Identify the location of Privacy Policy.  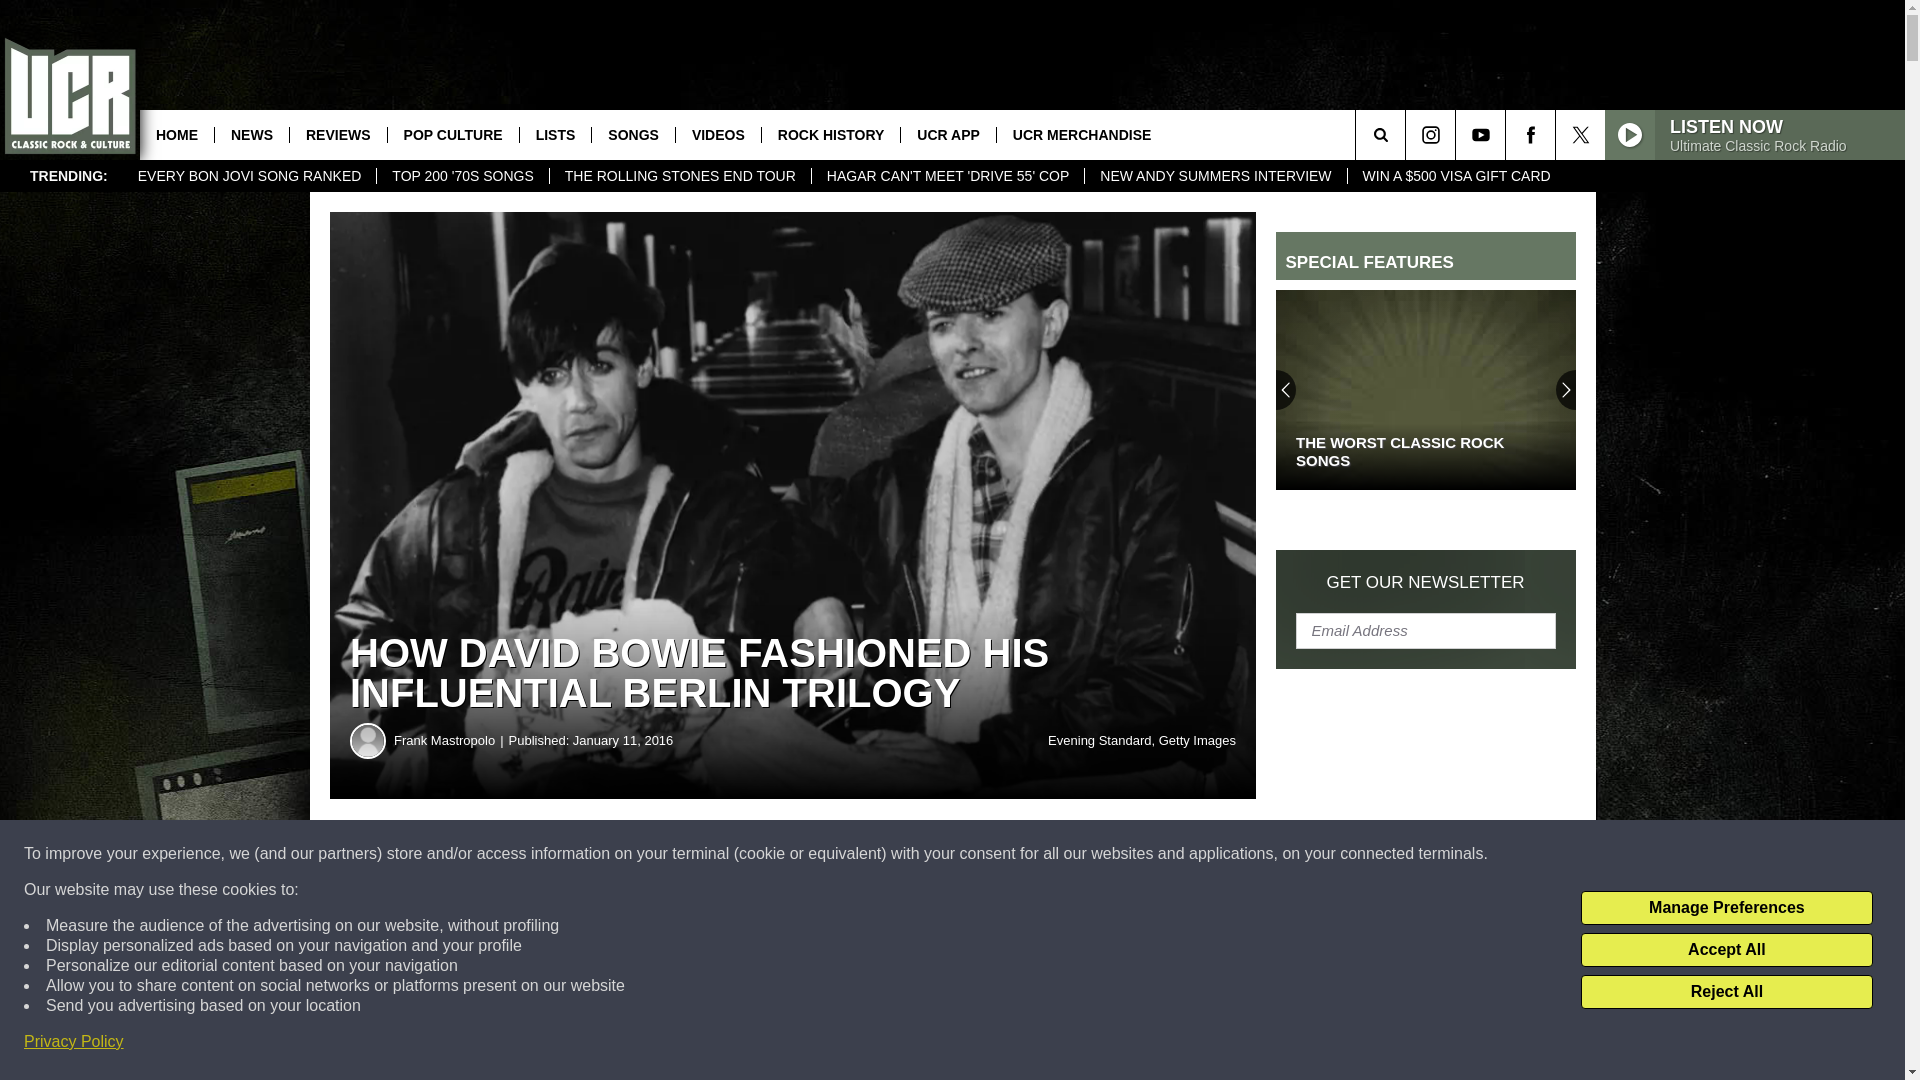
(74, 1042).